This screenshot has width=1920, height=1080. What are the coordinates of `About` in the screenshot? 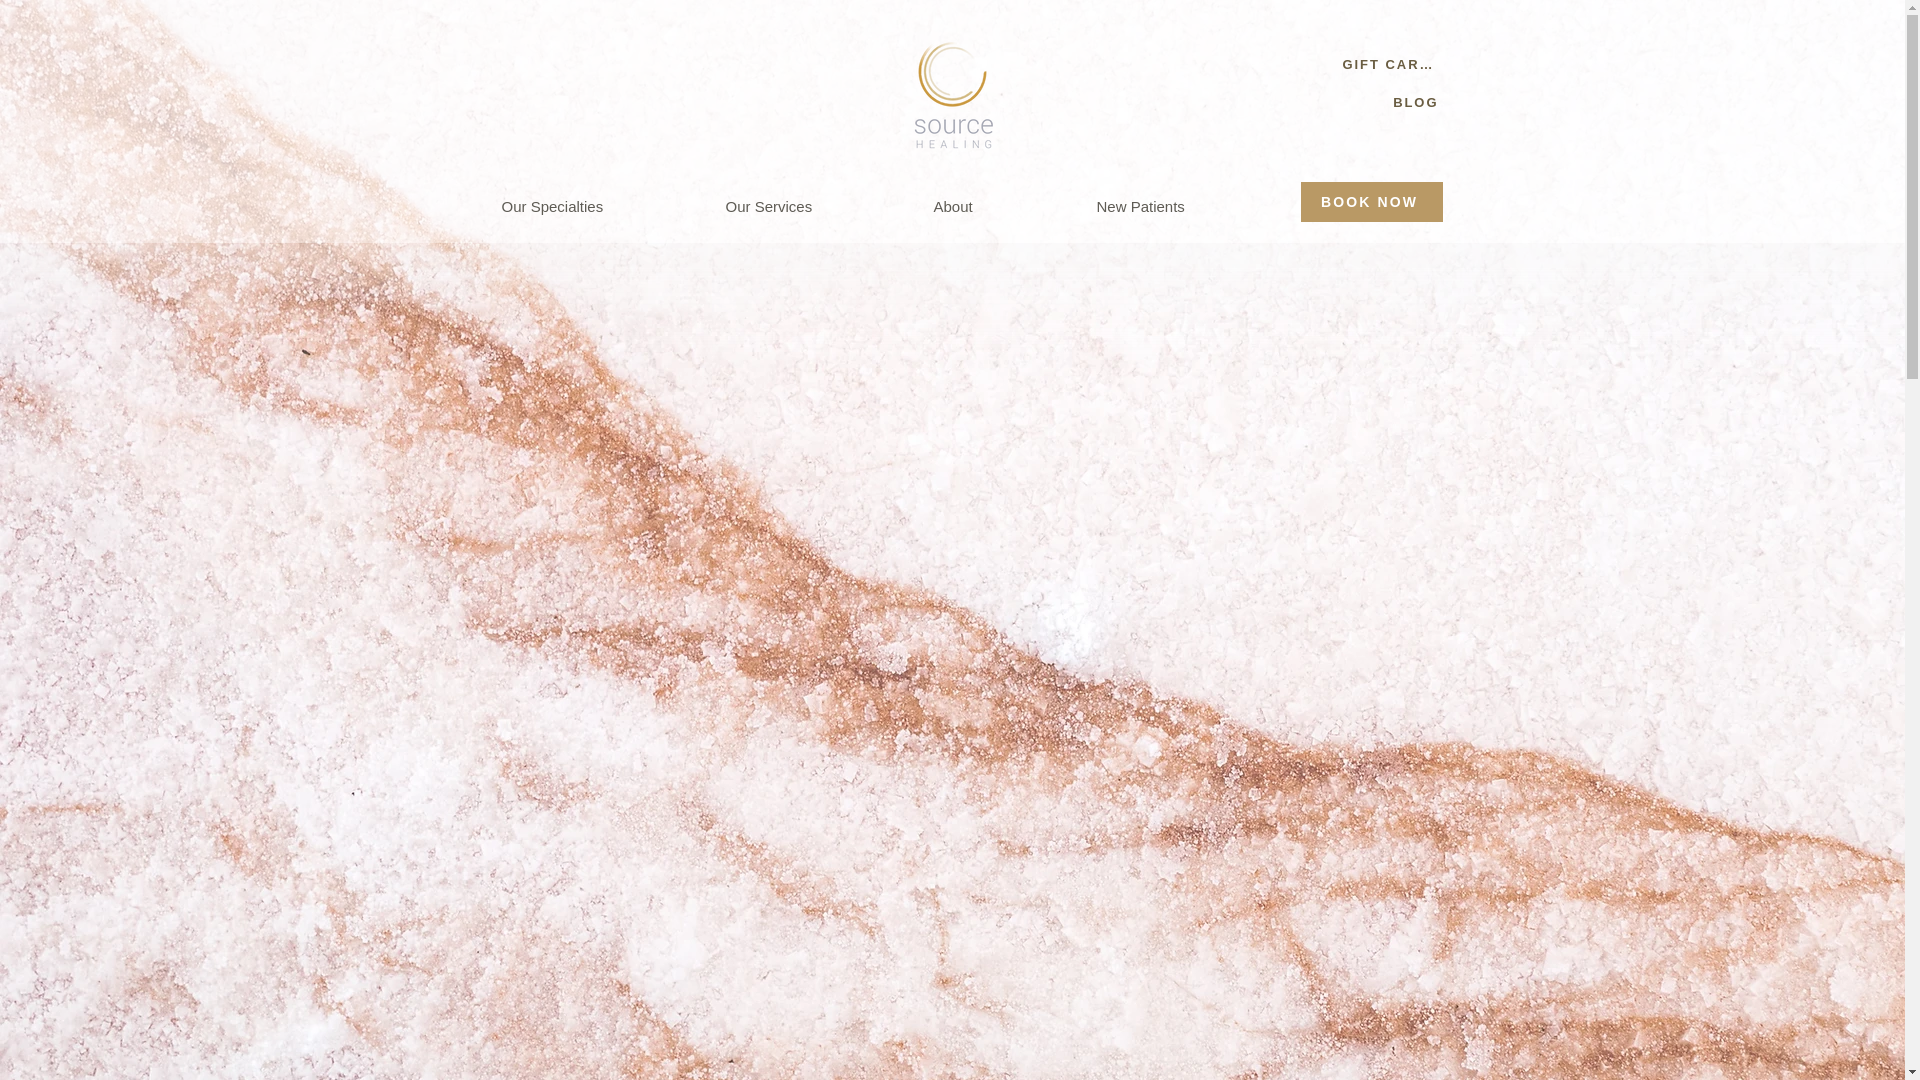 It's located at (998, 206).